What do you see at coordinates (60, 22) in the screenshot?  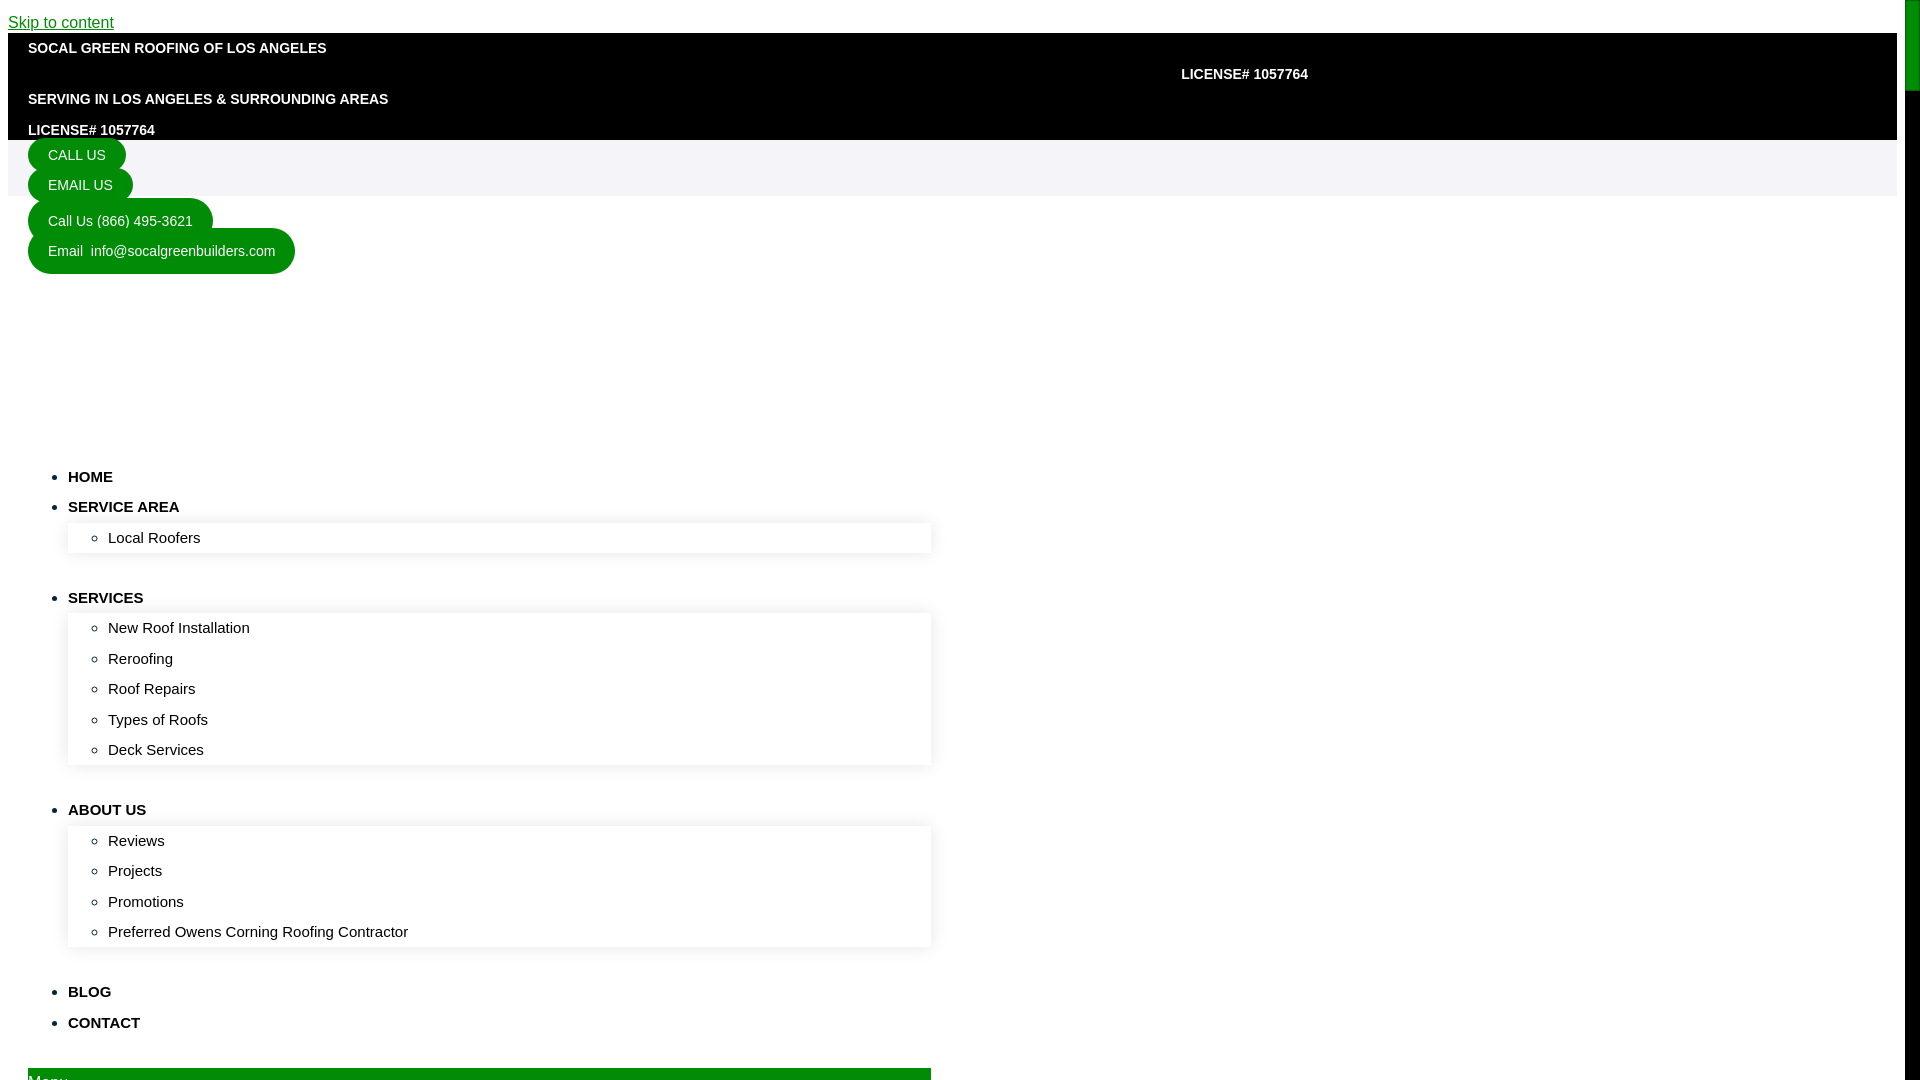 I see `Skip to content` at bounding box center [60, 22].